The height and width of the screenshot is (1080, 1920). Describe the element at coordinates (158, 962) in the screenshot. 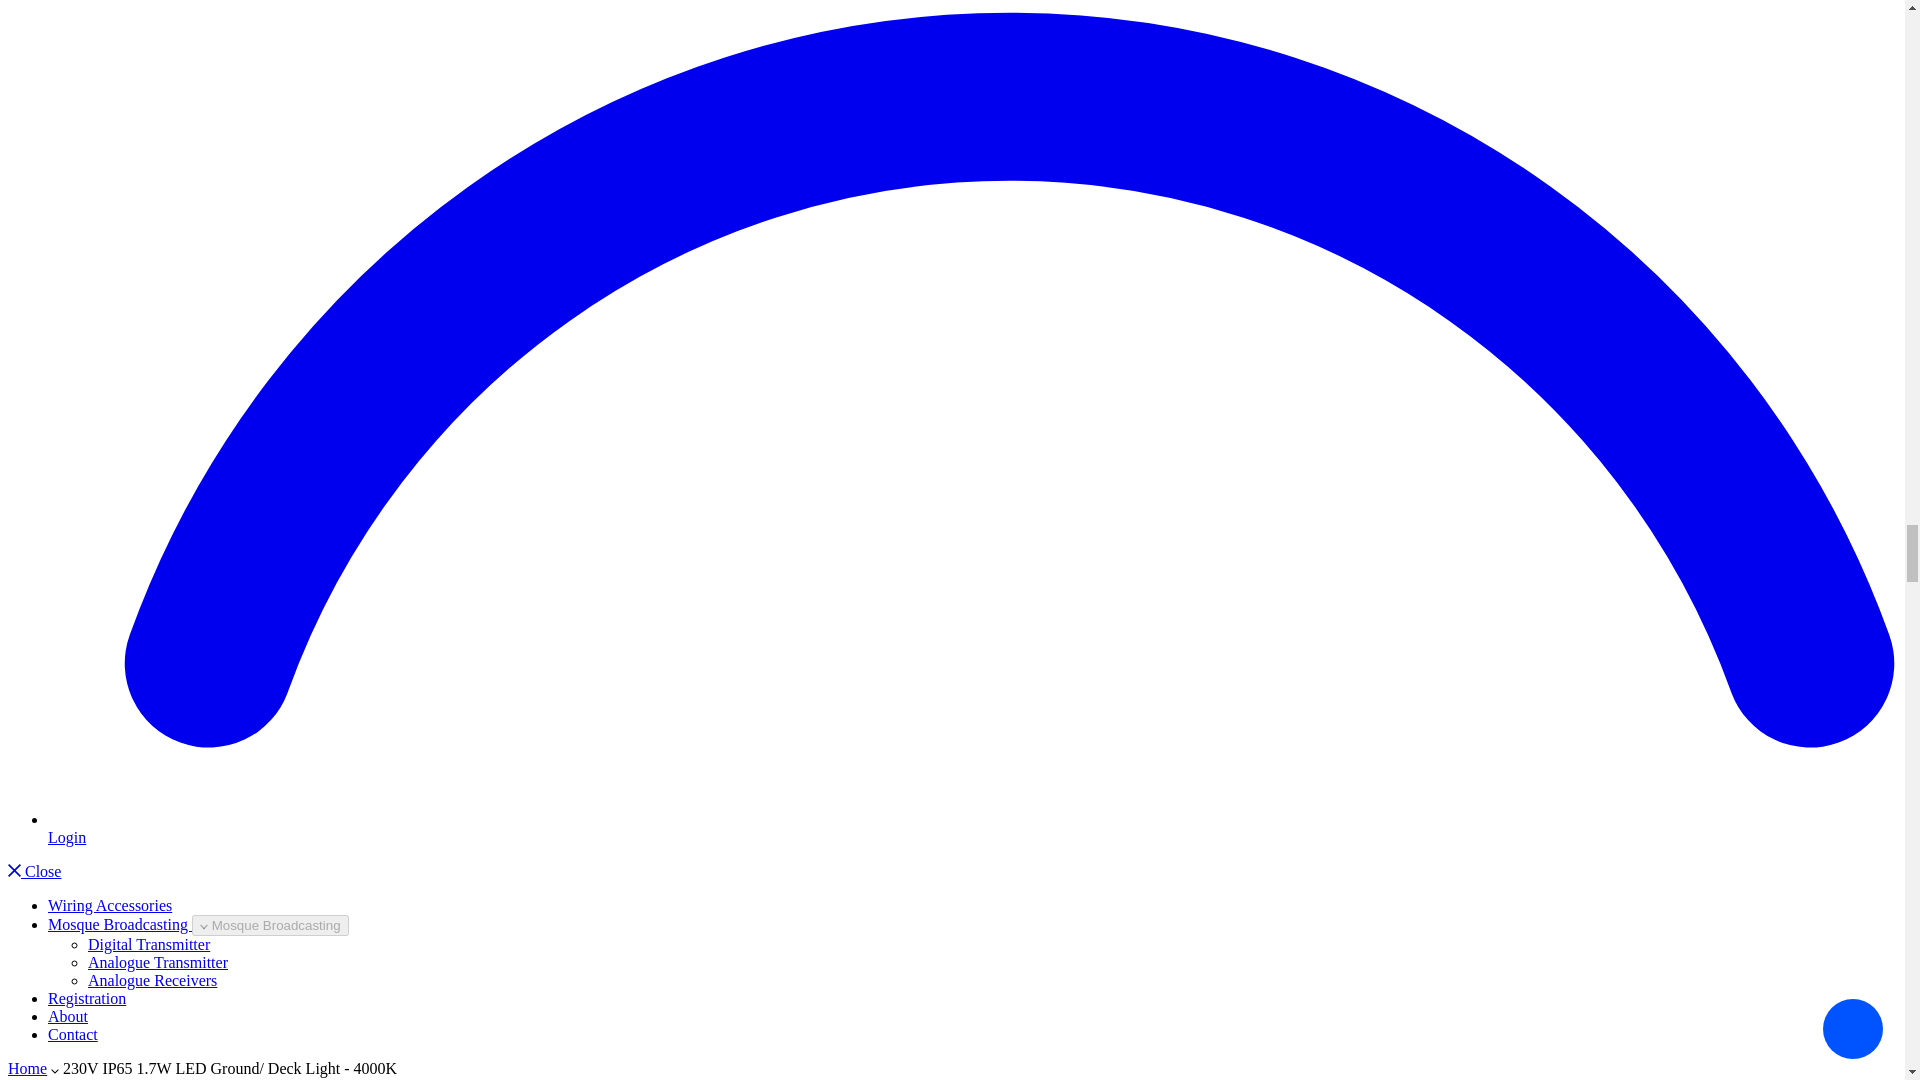

I see `Analogue Transmitter` at that location.